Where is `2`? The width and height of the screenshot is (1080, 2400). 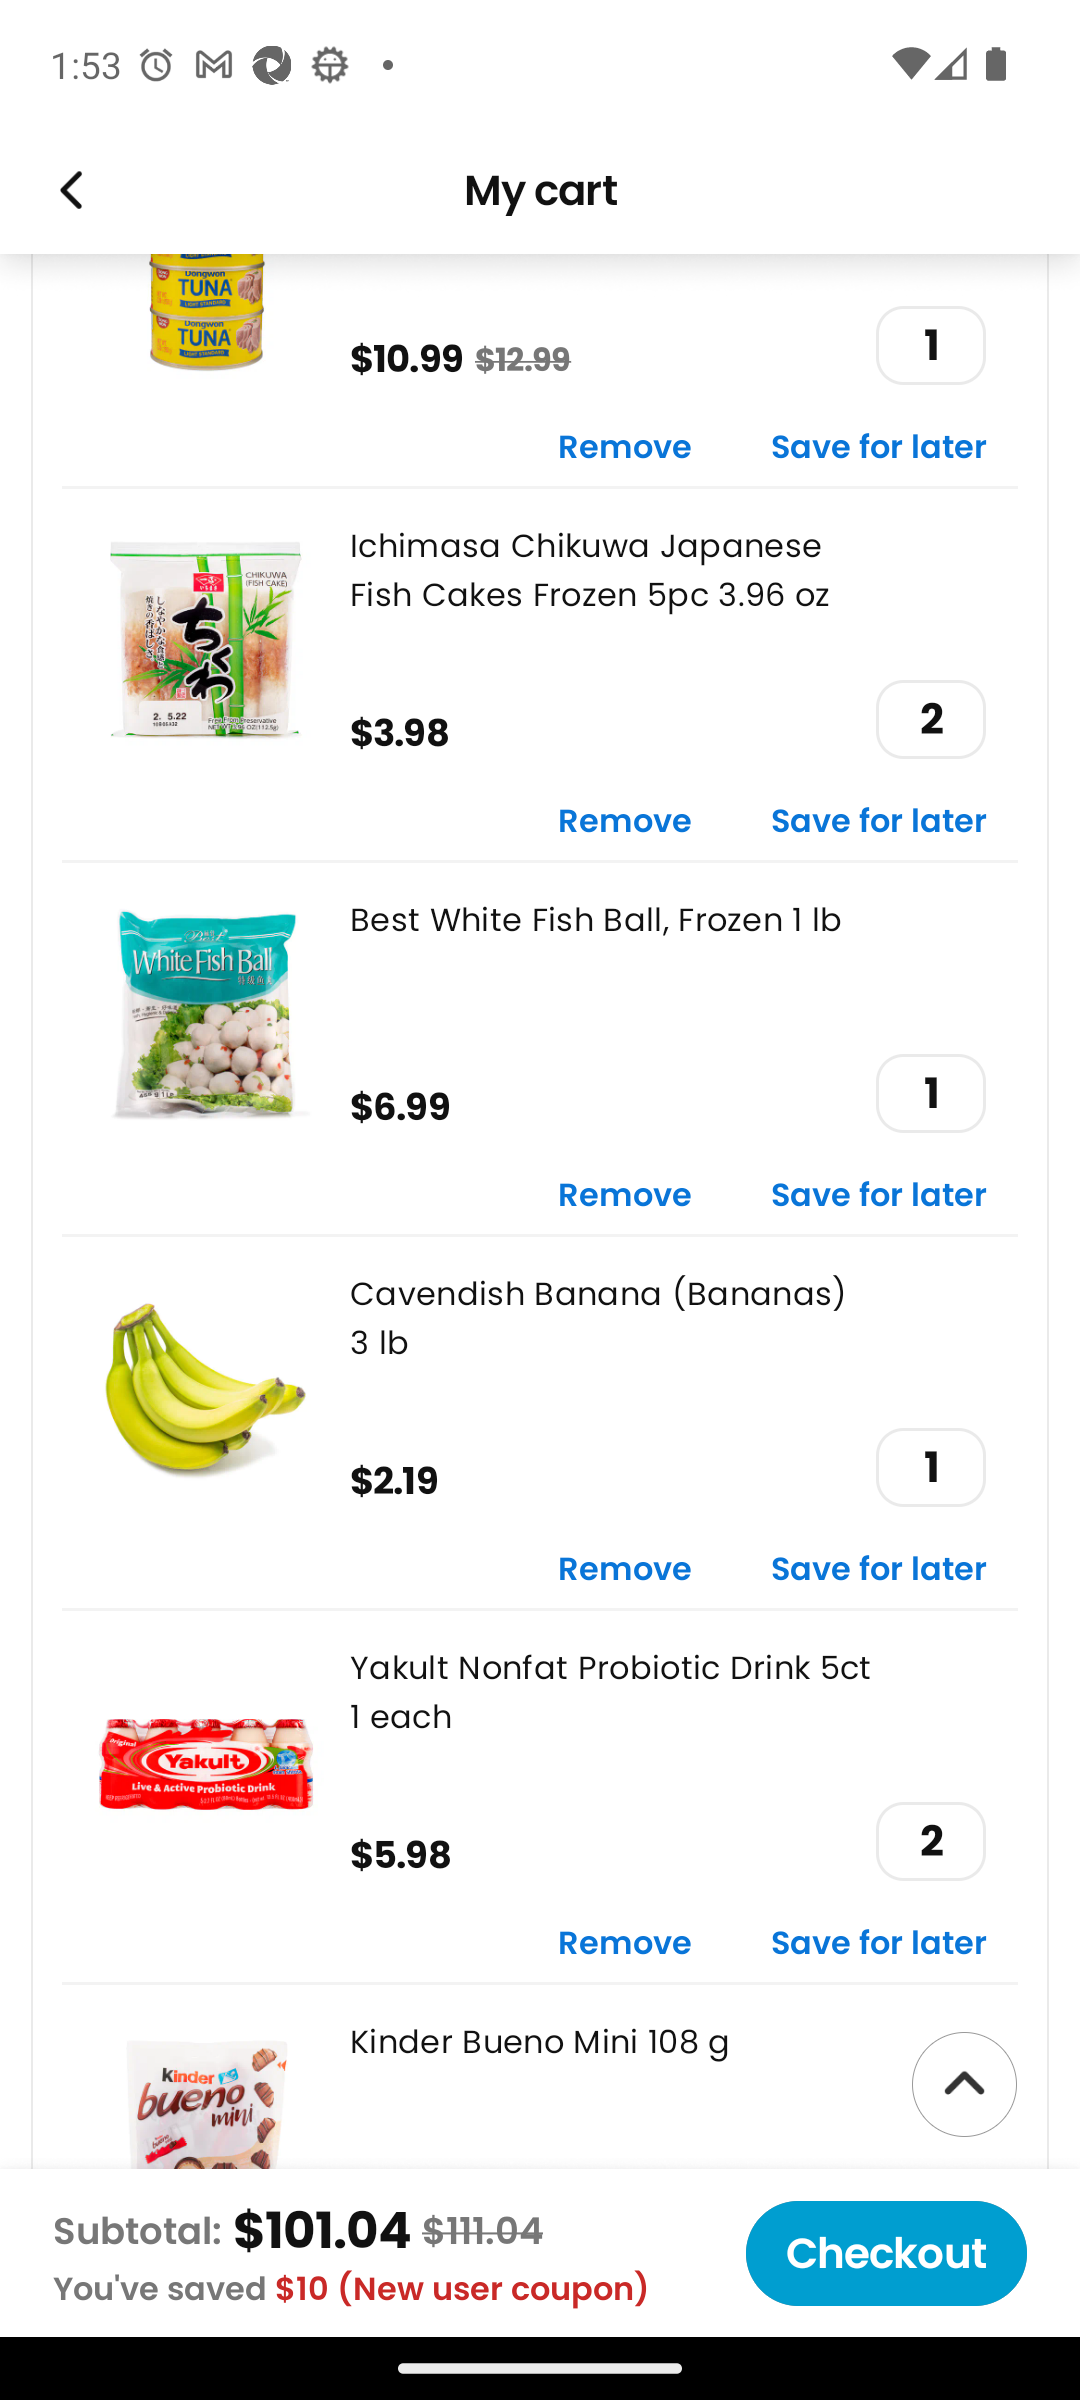 2 is located at coordinates (930, 1842).